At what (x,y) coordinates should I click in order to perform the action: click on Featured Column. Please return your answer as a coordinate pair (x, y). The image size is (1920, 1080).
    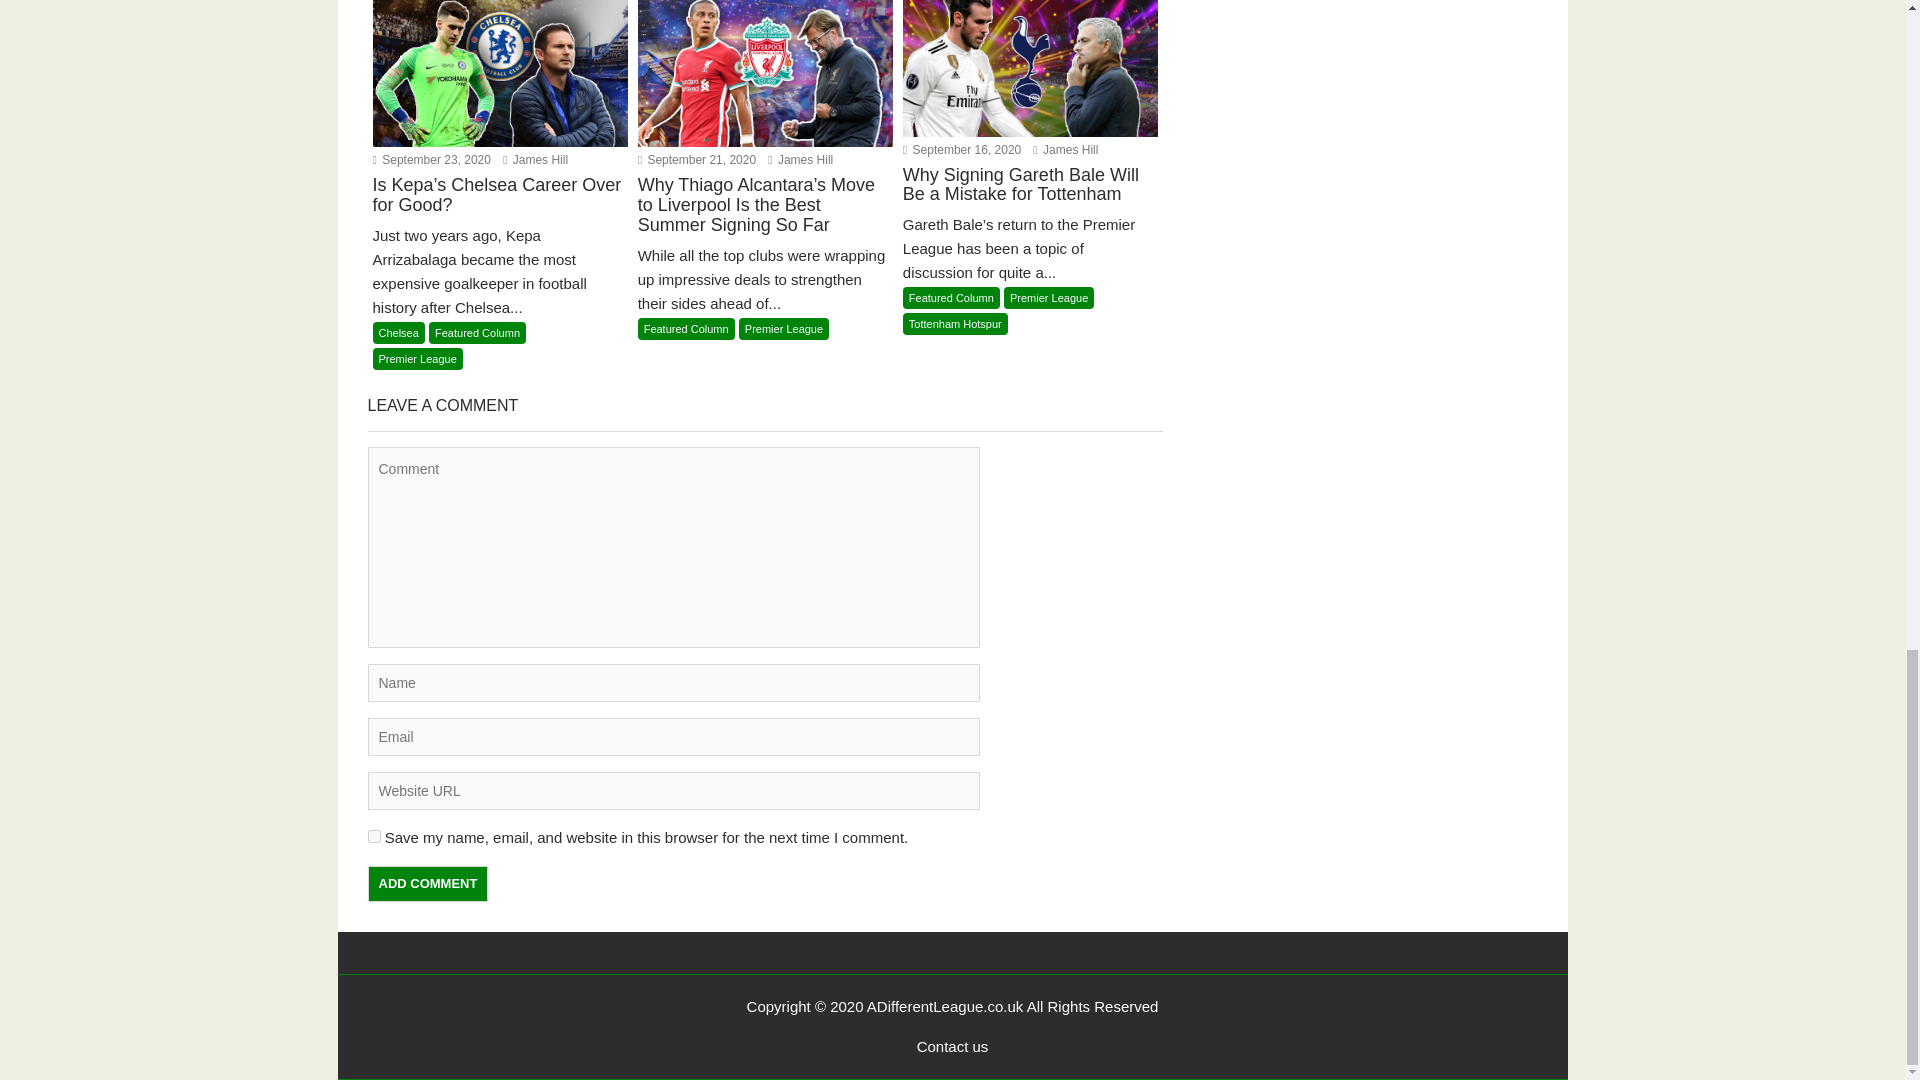
    Looking at the image, I should click on (951, 298).